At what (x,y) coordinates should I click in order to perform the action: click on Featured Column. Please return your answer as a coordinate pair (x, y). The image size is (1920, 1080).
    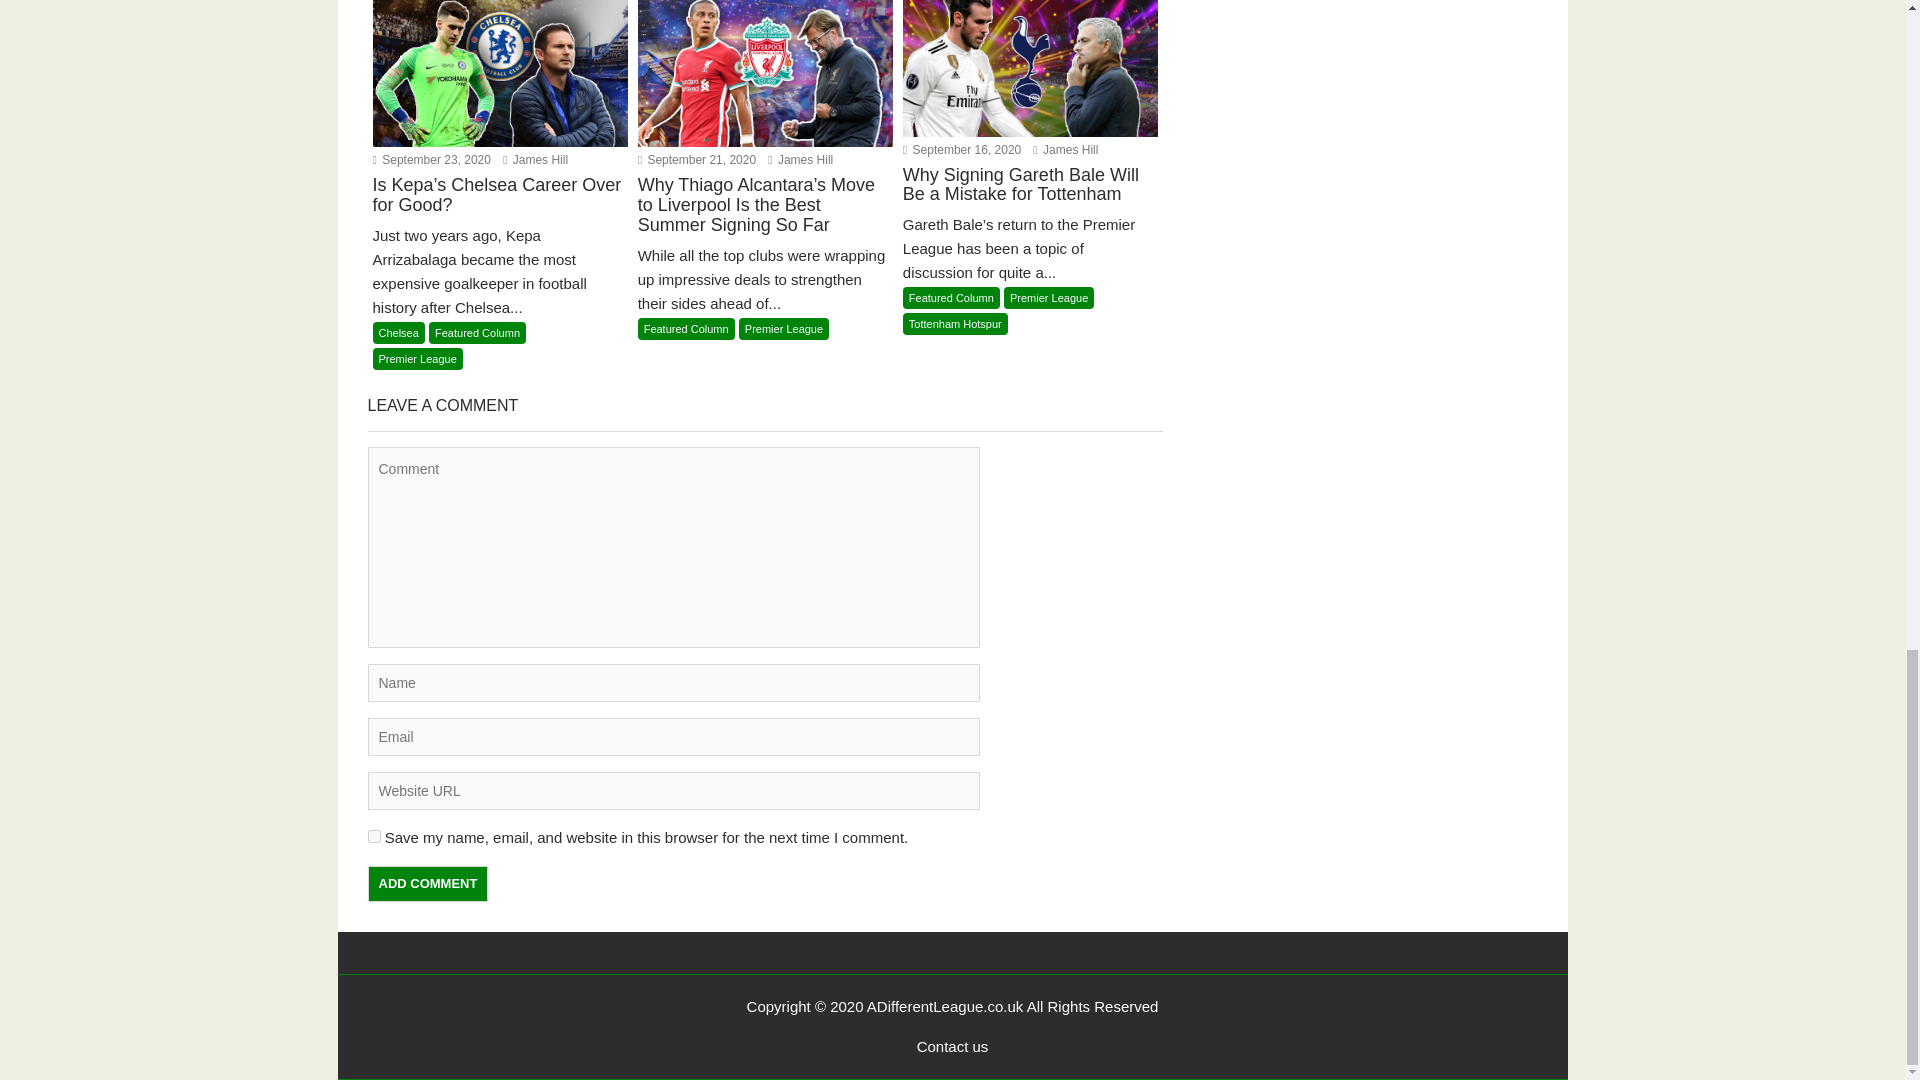
    Looking at the image, I should click on (951, 298).